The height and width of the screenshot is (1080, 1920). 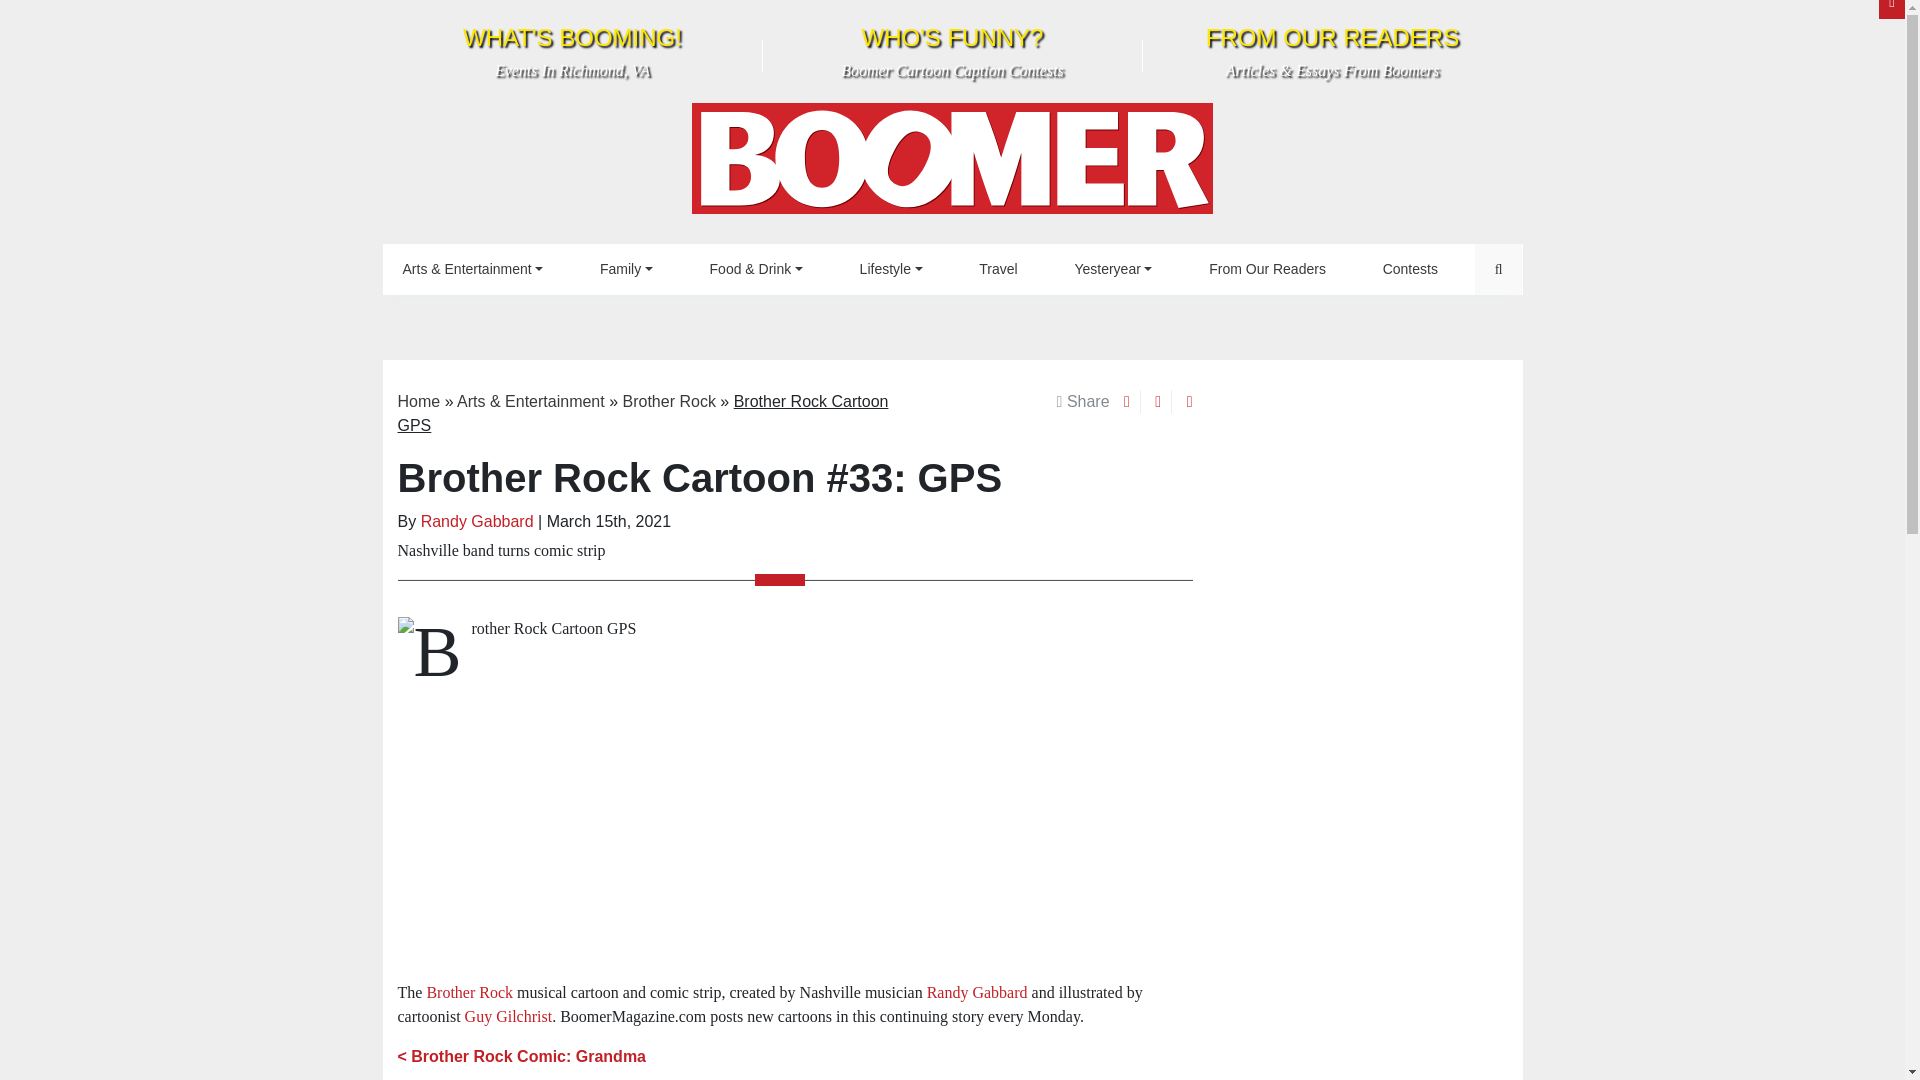 I want to click on Family, so click(x=891, y=269).